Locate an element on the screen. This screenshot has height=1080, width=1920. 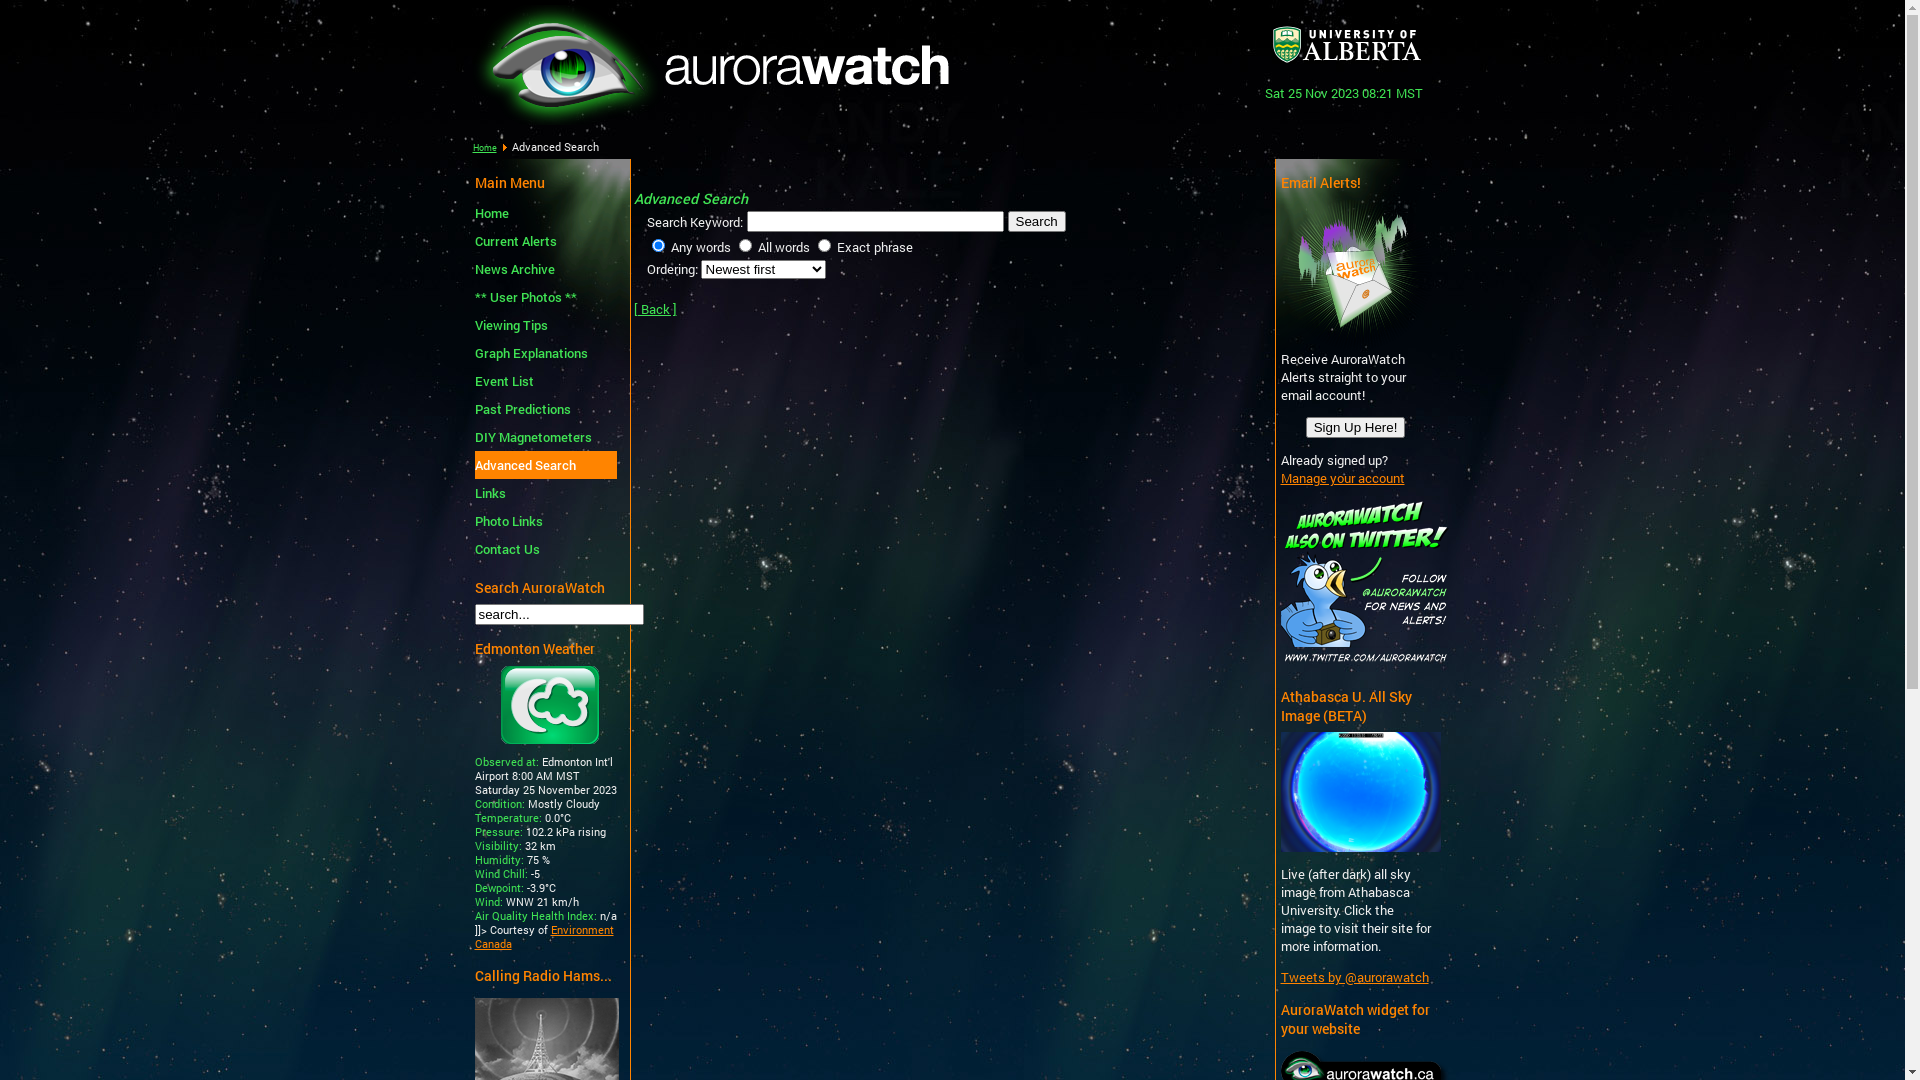
Contact Us is located at coordinates (545, 549).